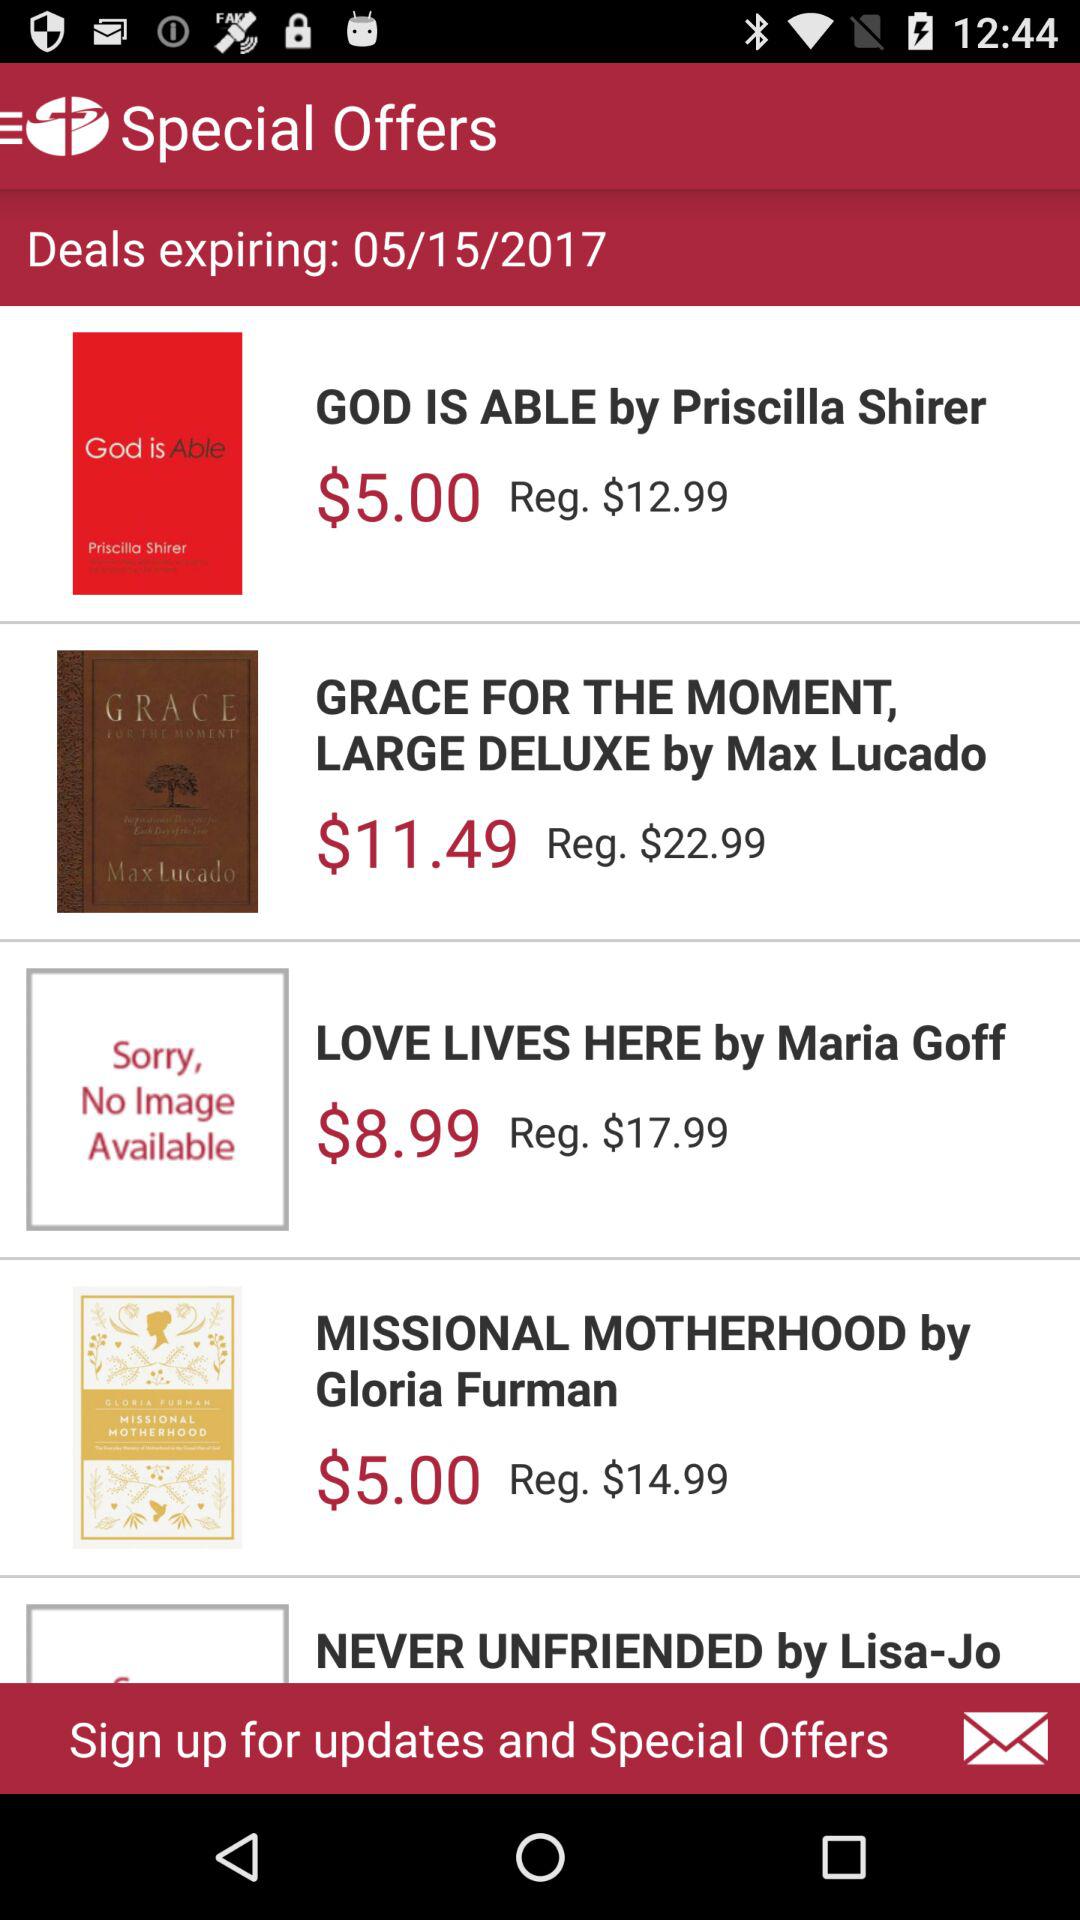 Image resolution: width=1080 pixels, height=1920 pixels. What do you see at coordinates (416, 842) in the screenshot?
I see `press the item above love lives here app` at bounding box center [416, 842].